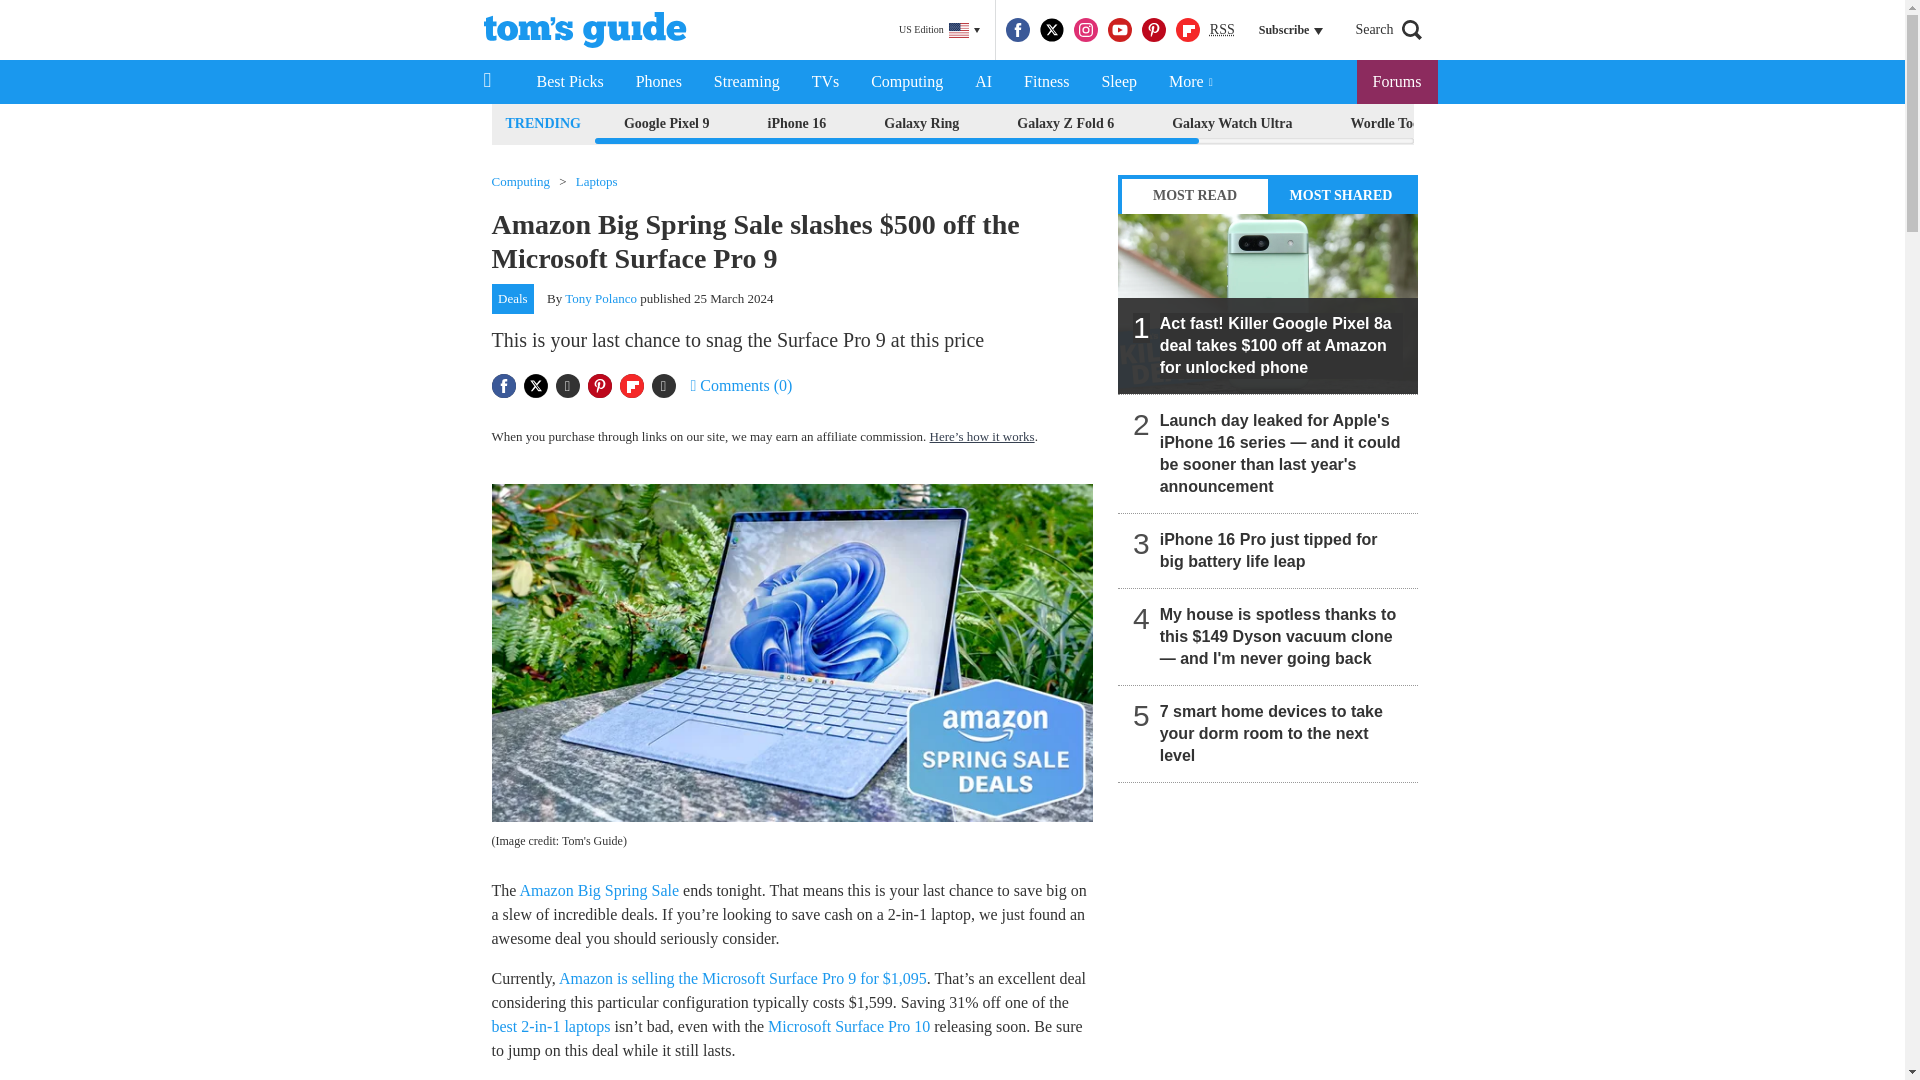 The height and width of the screenshot is (1080, 1920). What do you see at coordinates (1118, 82) in the screenshot?
I see `Sleep` at bounding box center [1118, 82].